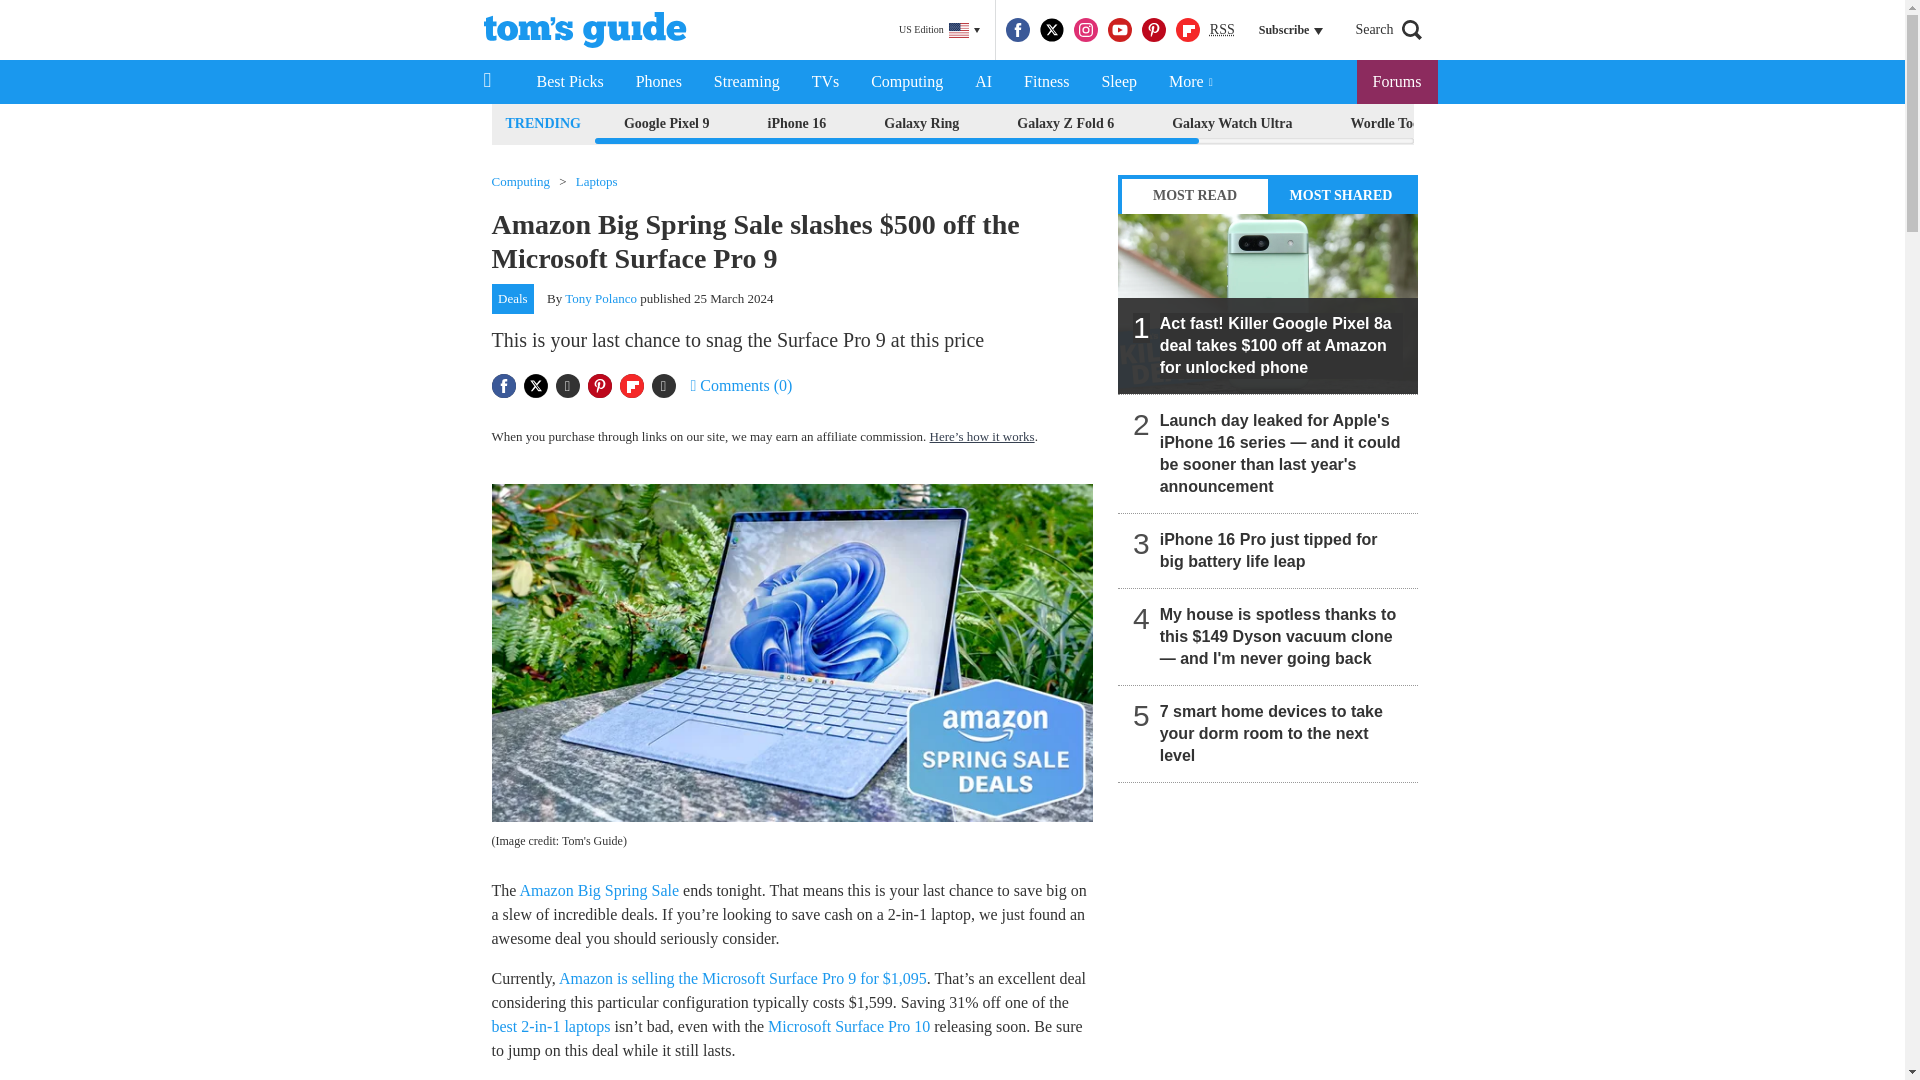 The height and width of the screenshot is (1080, 1920). What do you see at coordinates (1118, 82) in the screenshot?
I see `Sleep` at bounding box center [1118, 82].